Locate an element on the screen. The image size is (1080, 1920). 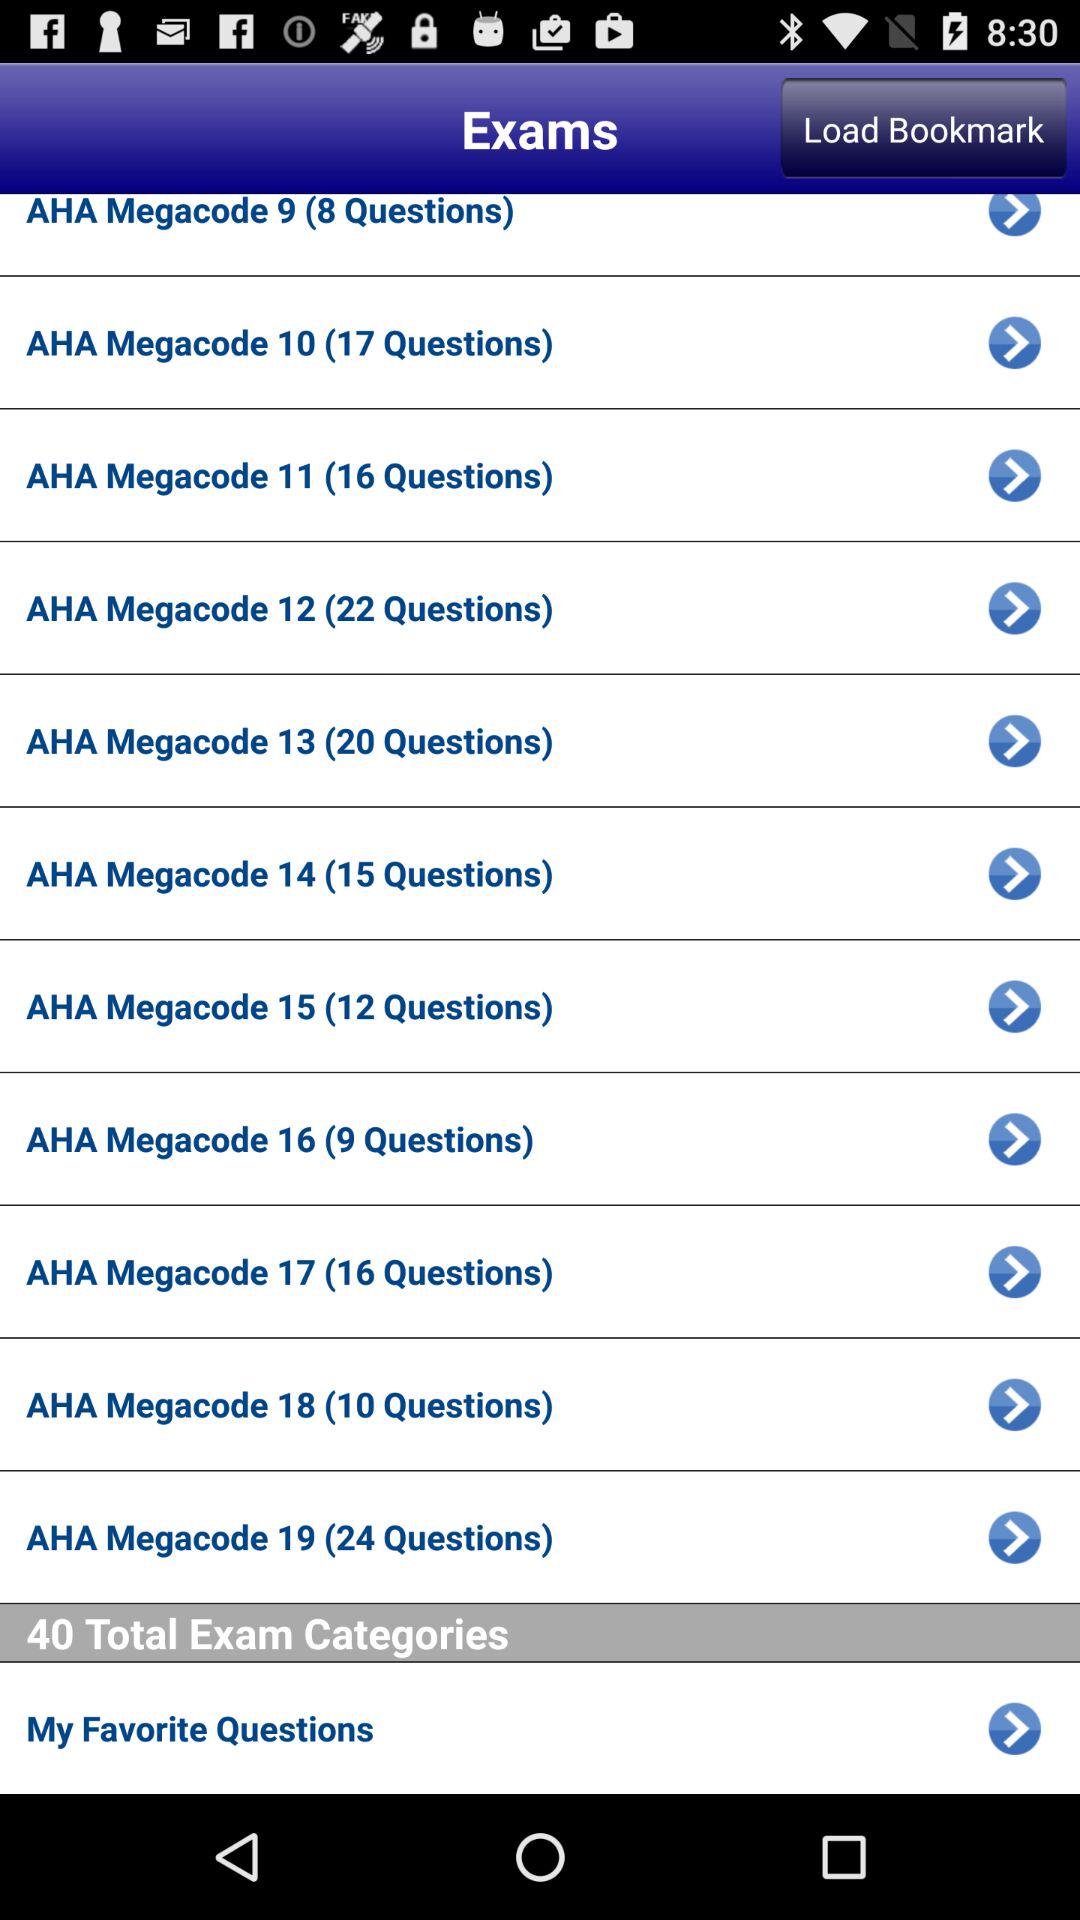
view more details is located at coordinates (1014, 474).